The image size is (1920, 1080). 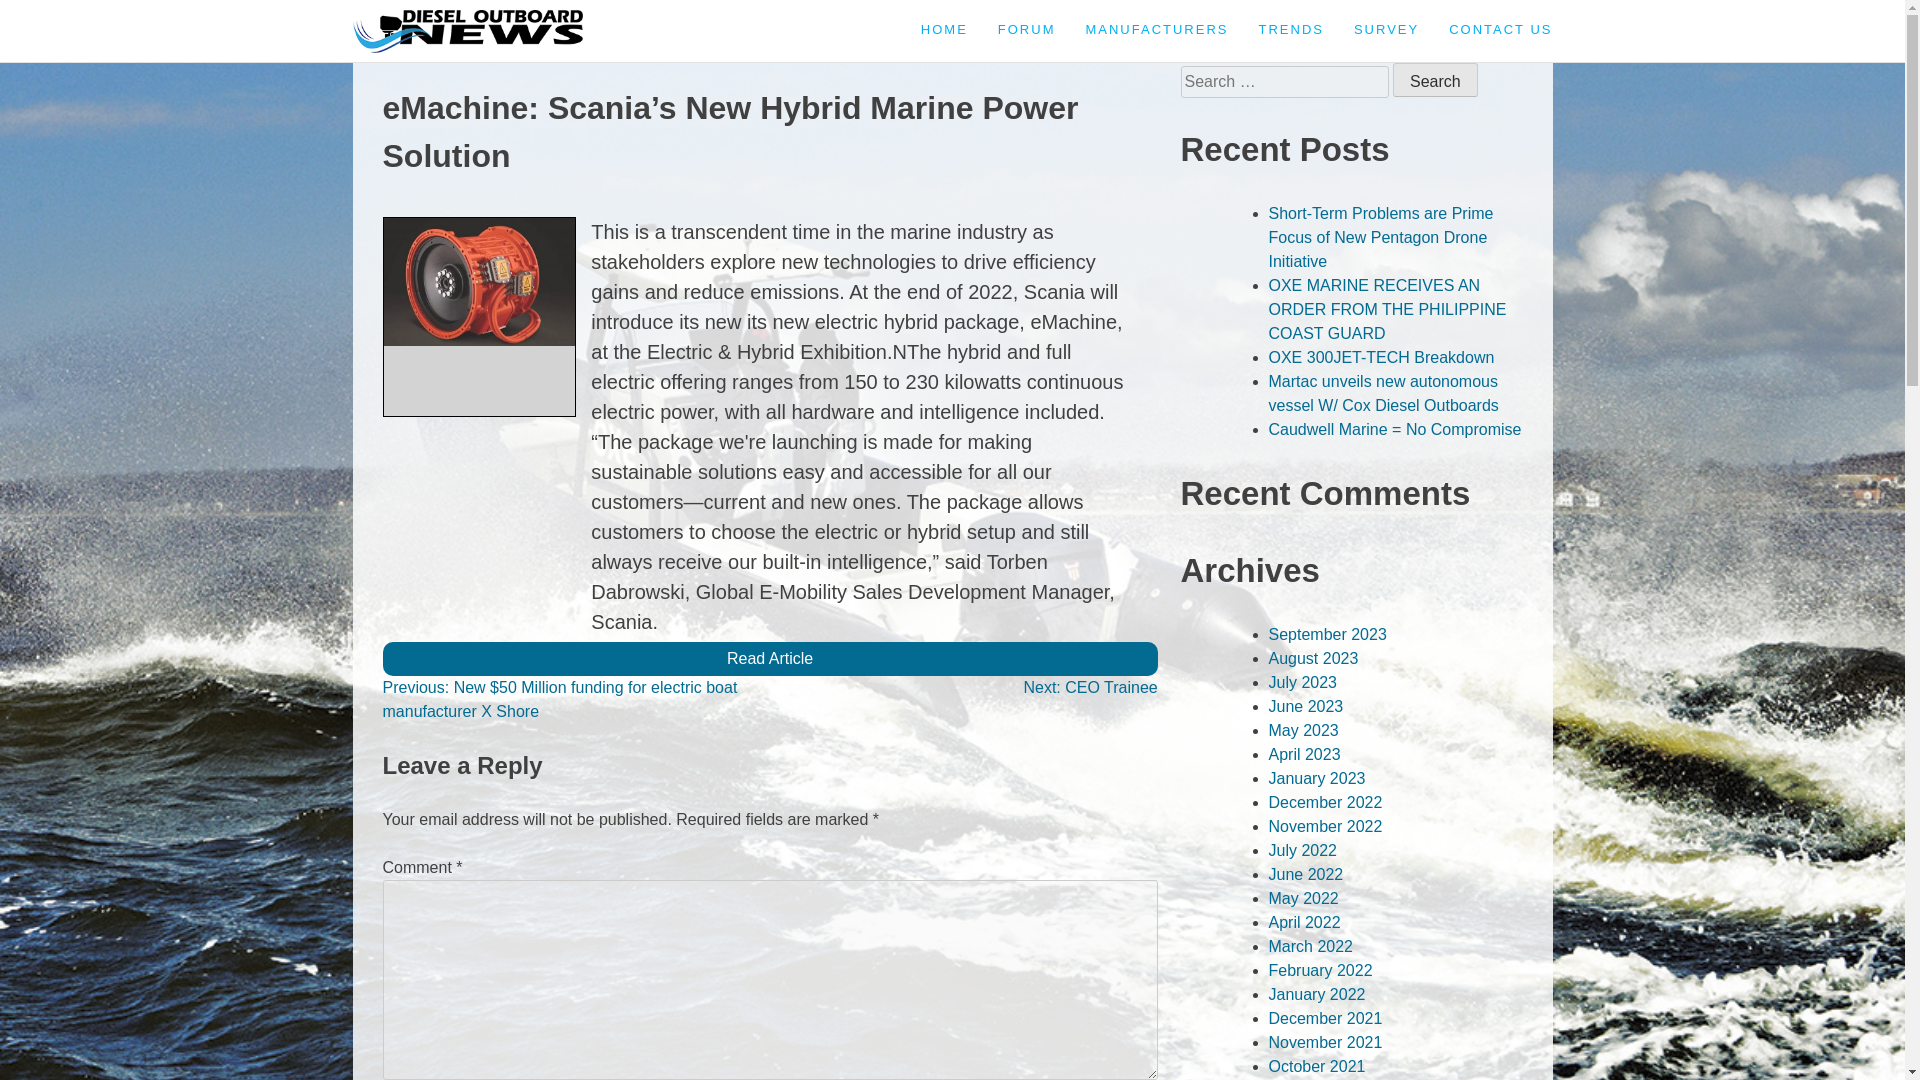 I want to click on January 2022, so click(x=1316, y=994).